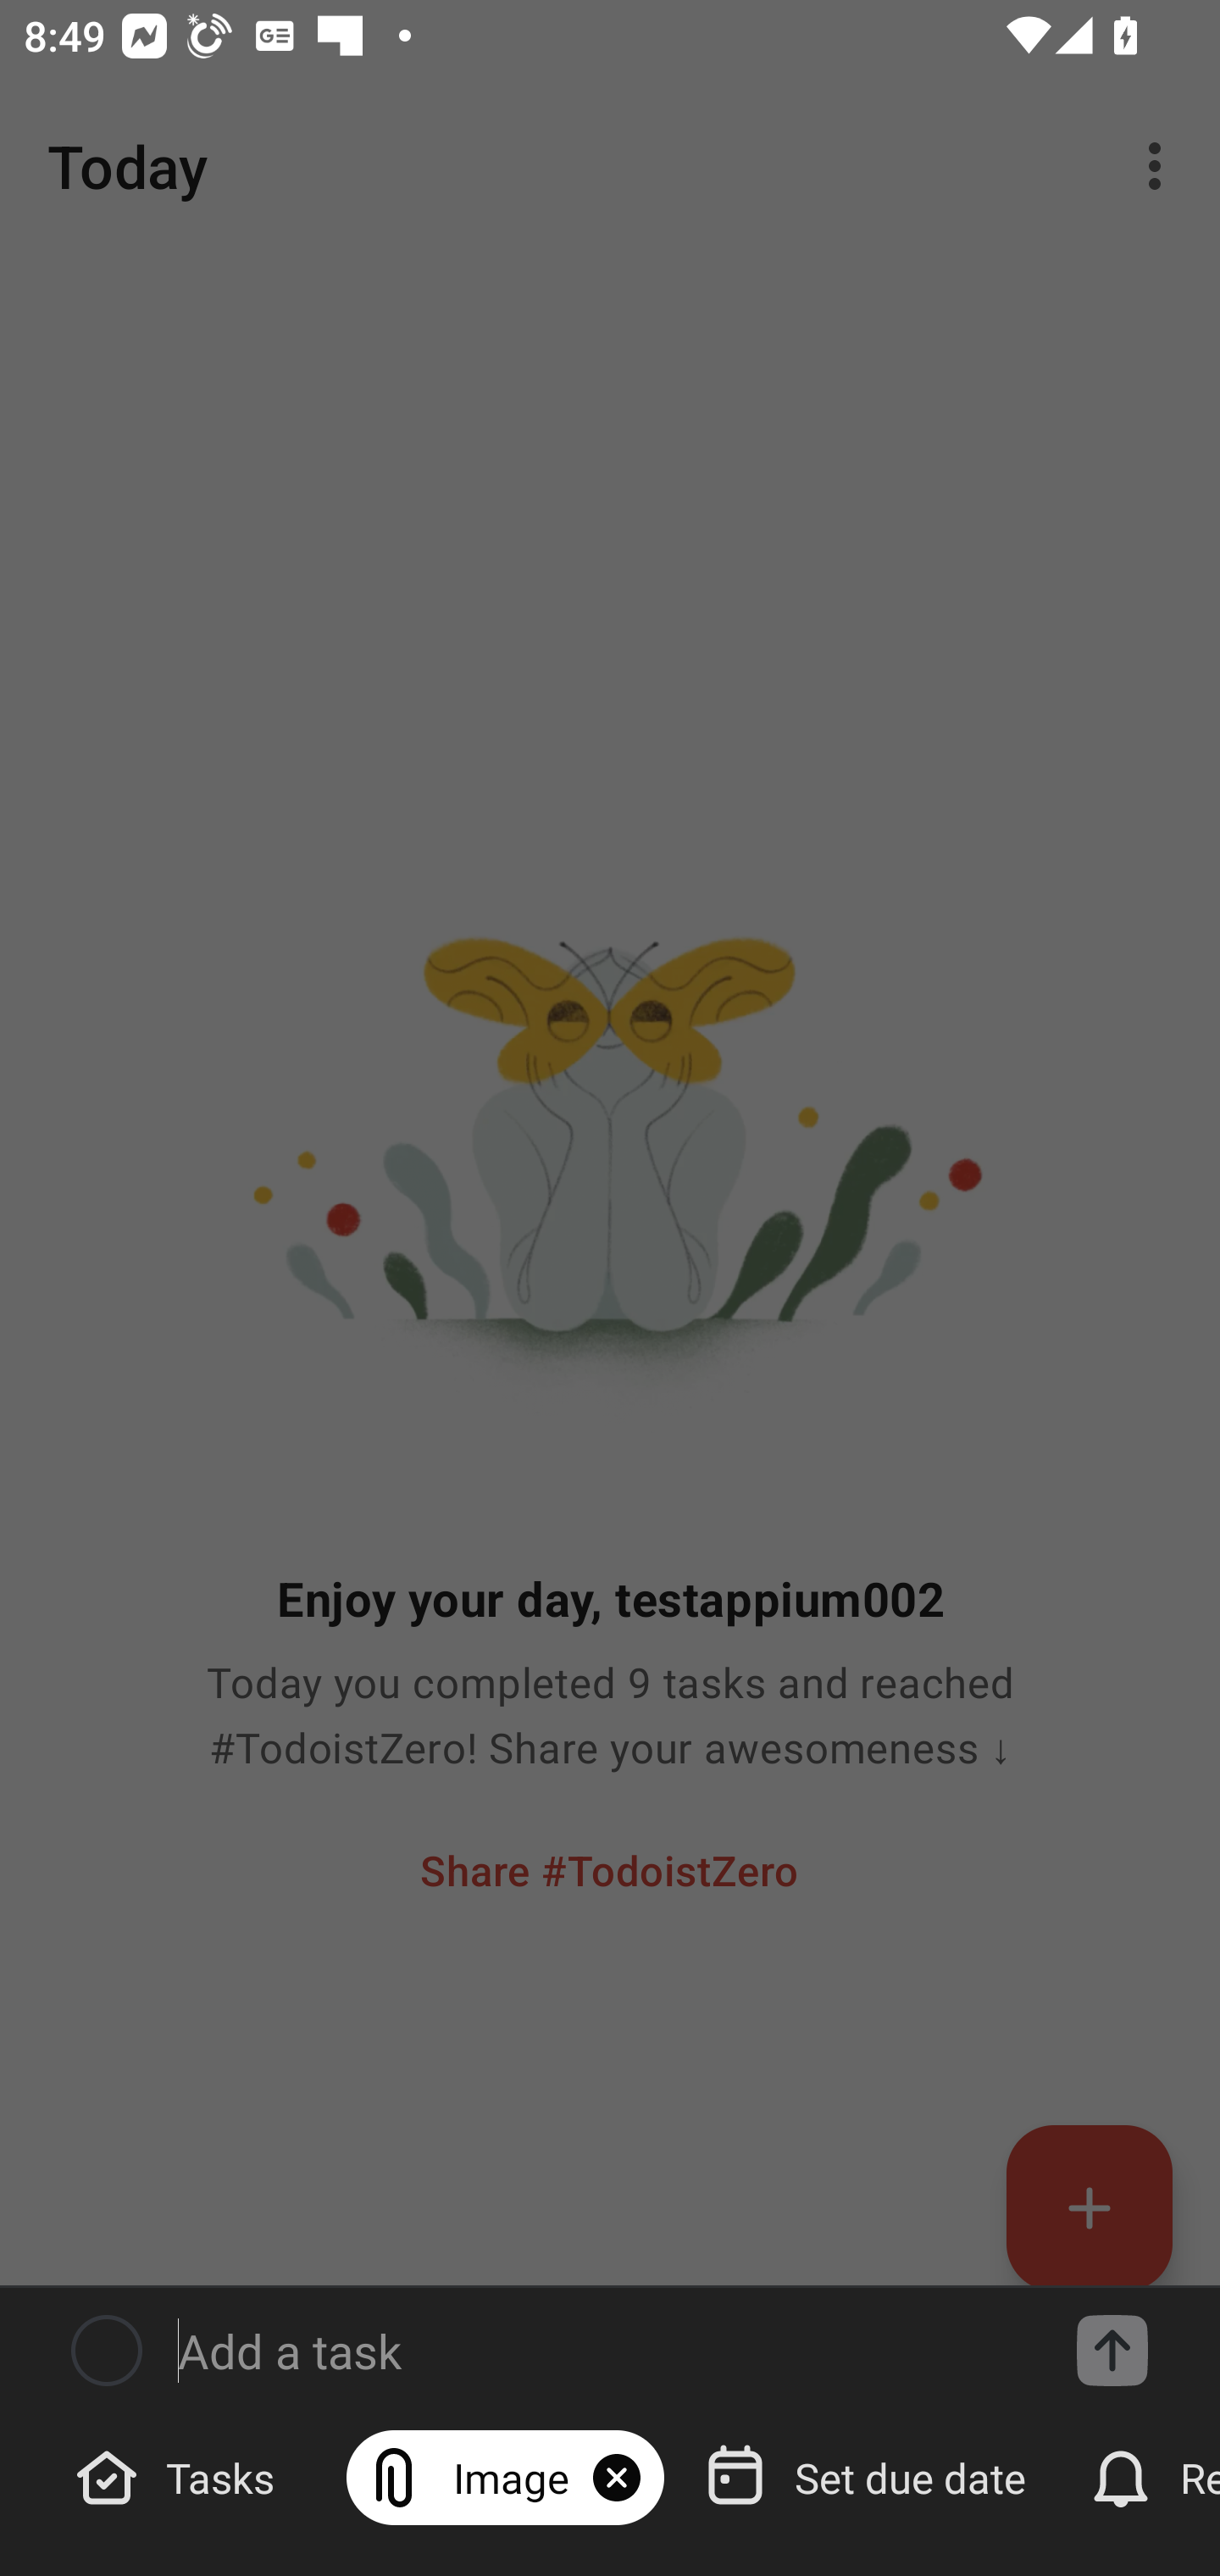 The width and height of the screenshot is (1220, 2576). I want to click on Add a task, so click(1112, 2351).